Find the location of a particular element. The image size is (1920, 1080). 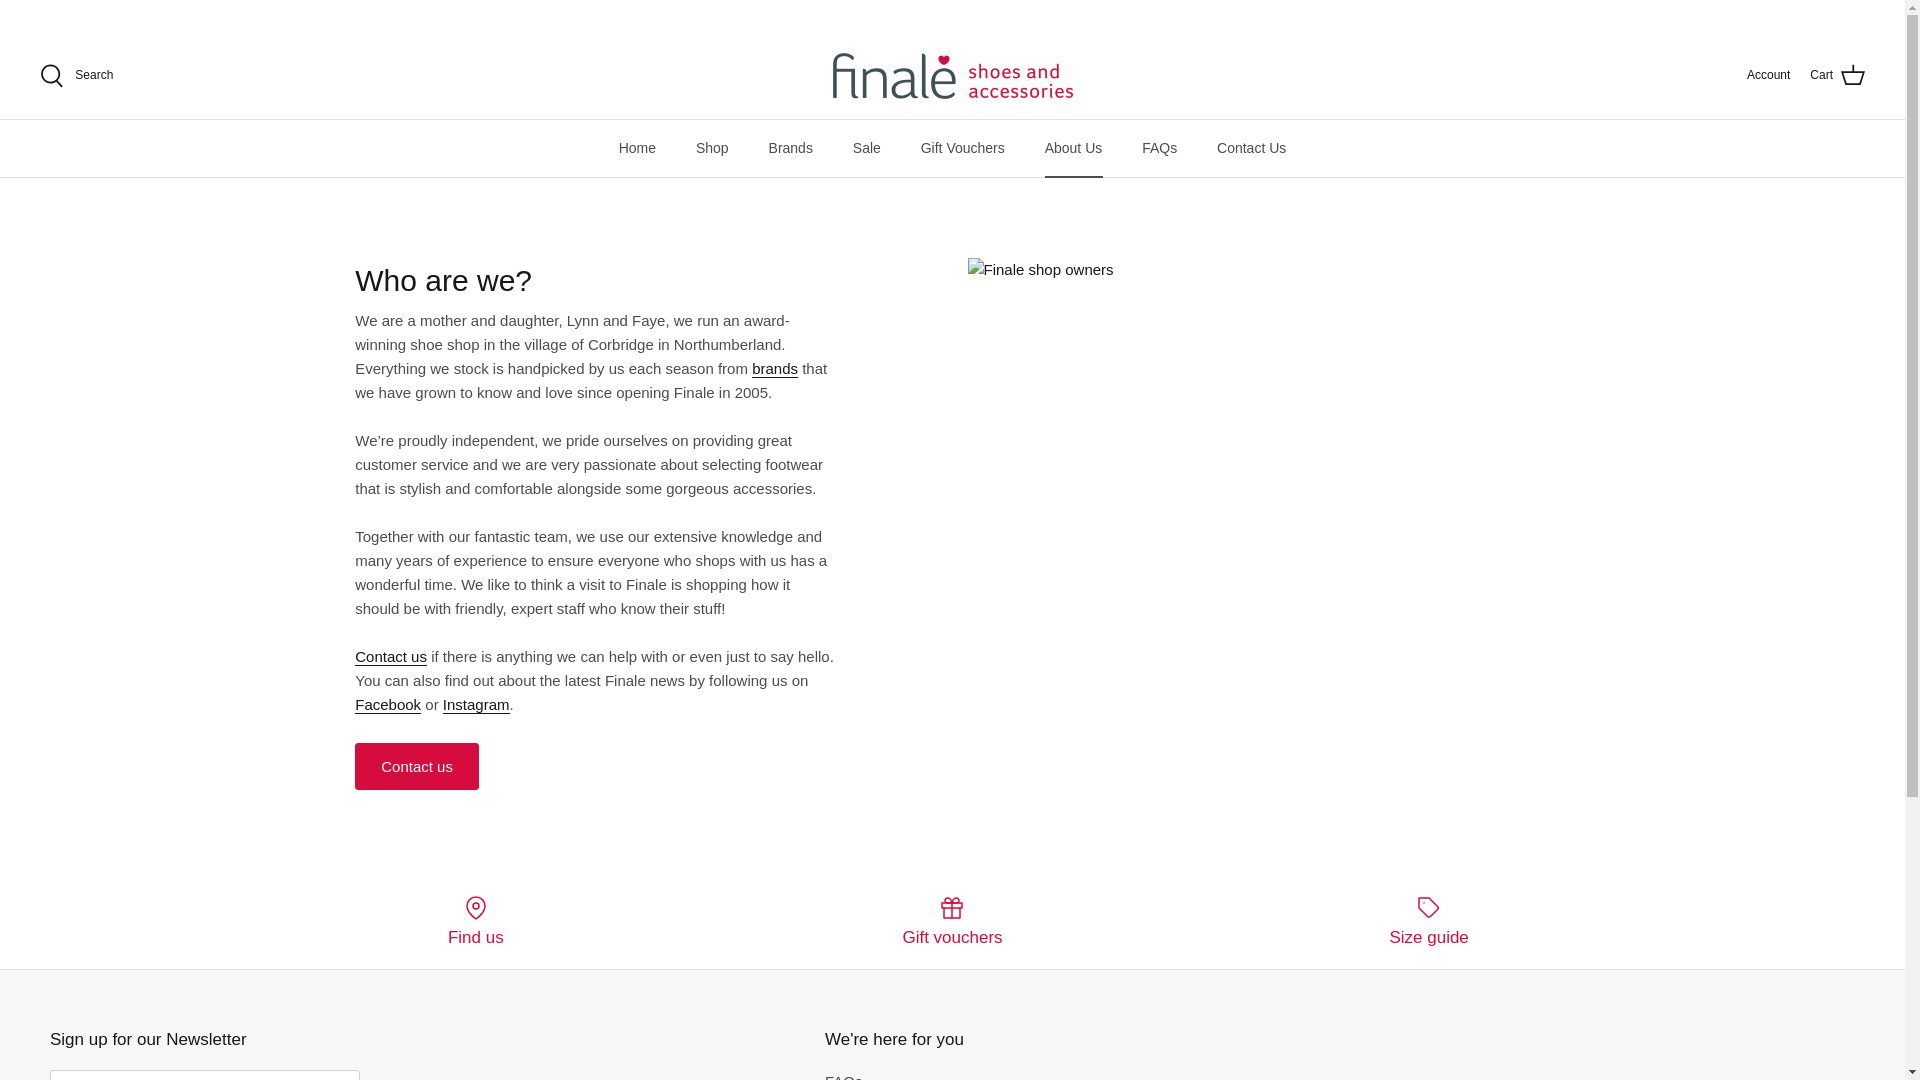

Brands is located at coordinates (775, 368).